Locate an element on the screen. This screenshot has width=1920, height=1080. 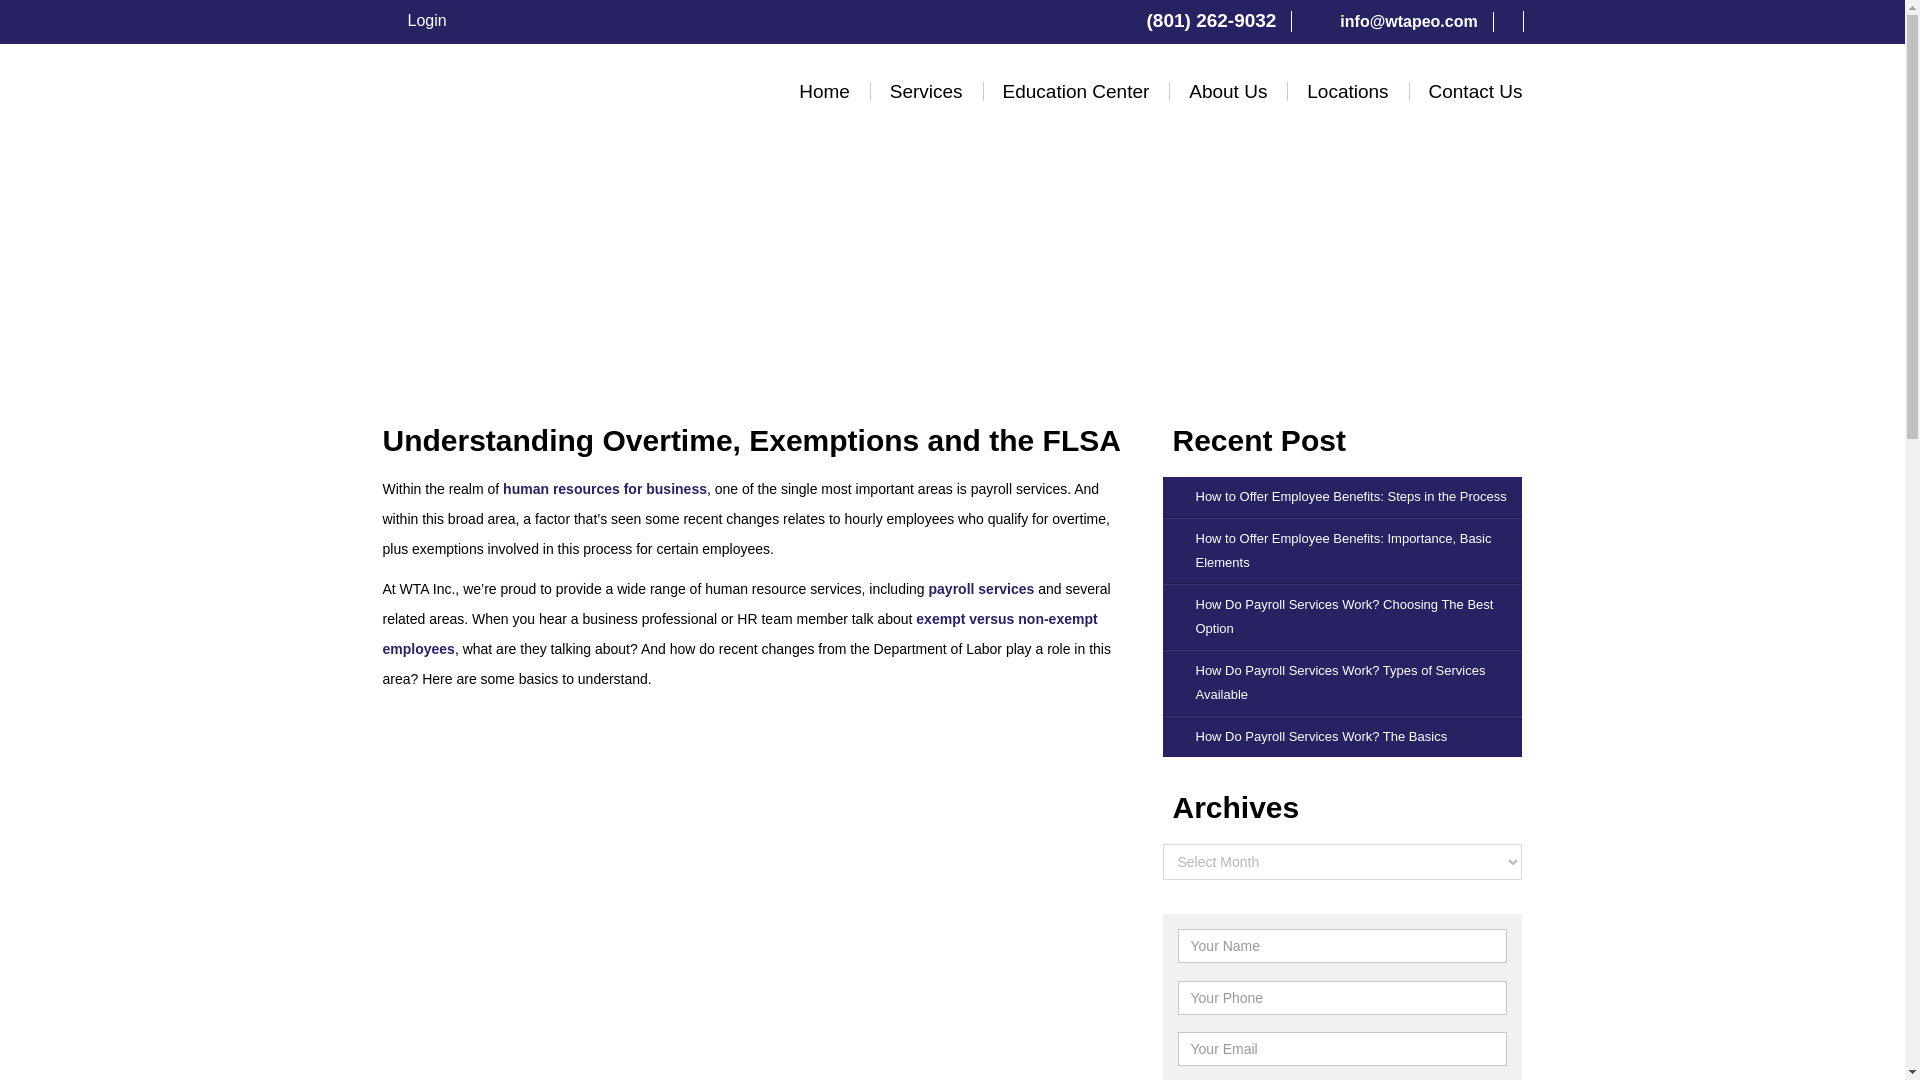
exempt versus non-exempt employees is located at coordinates (739, 634).